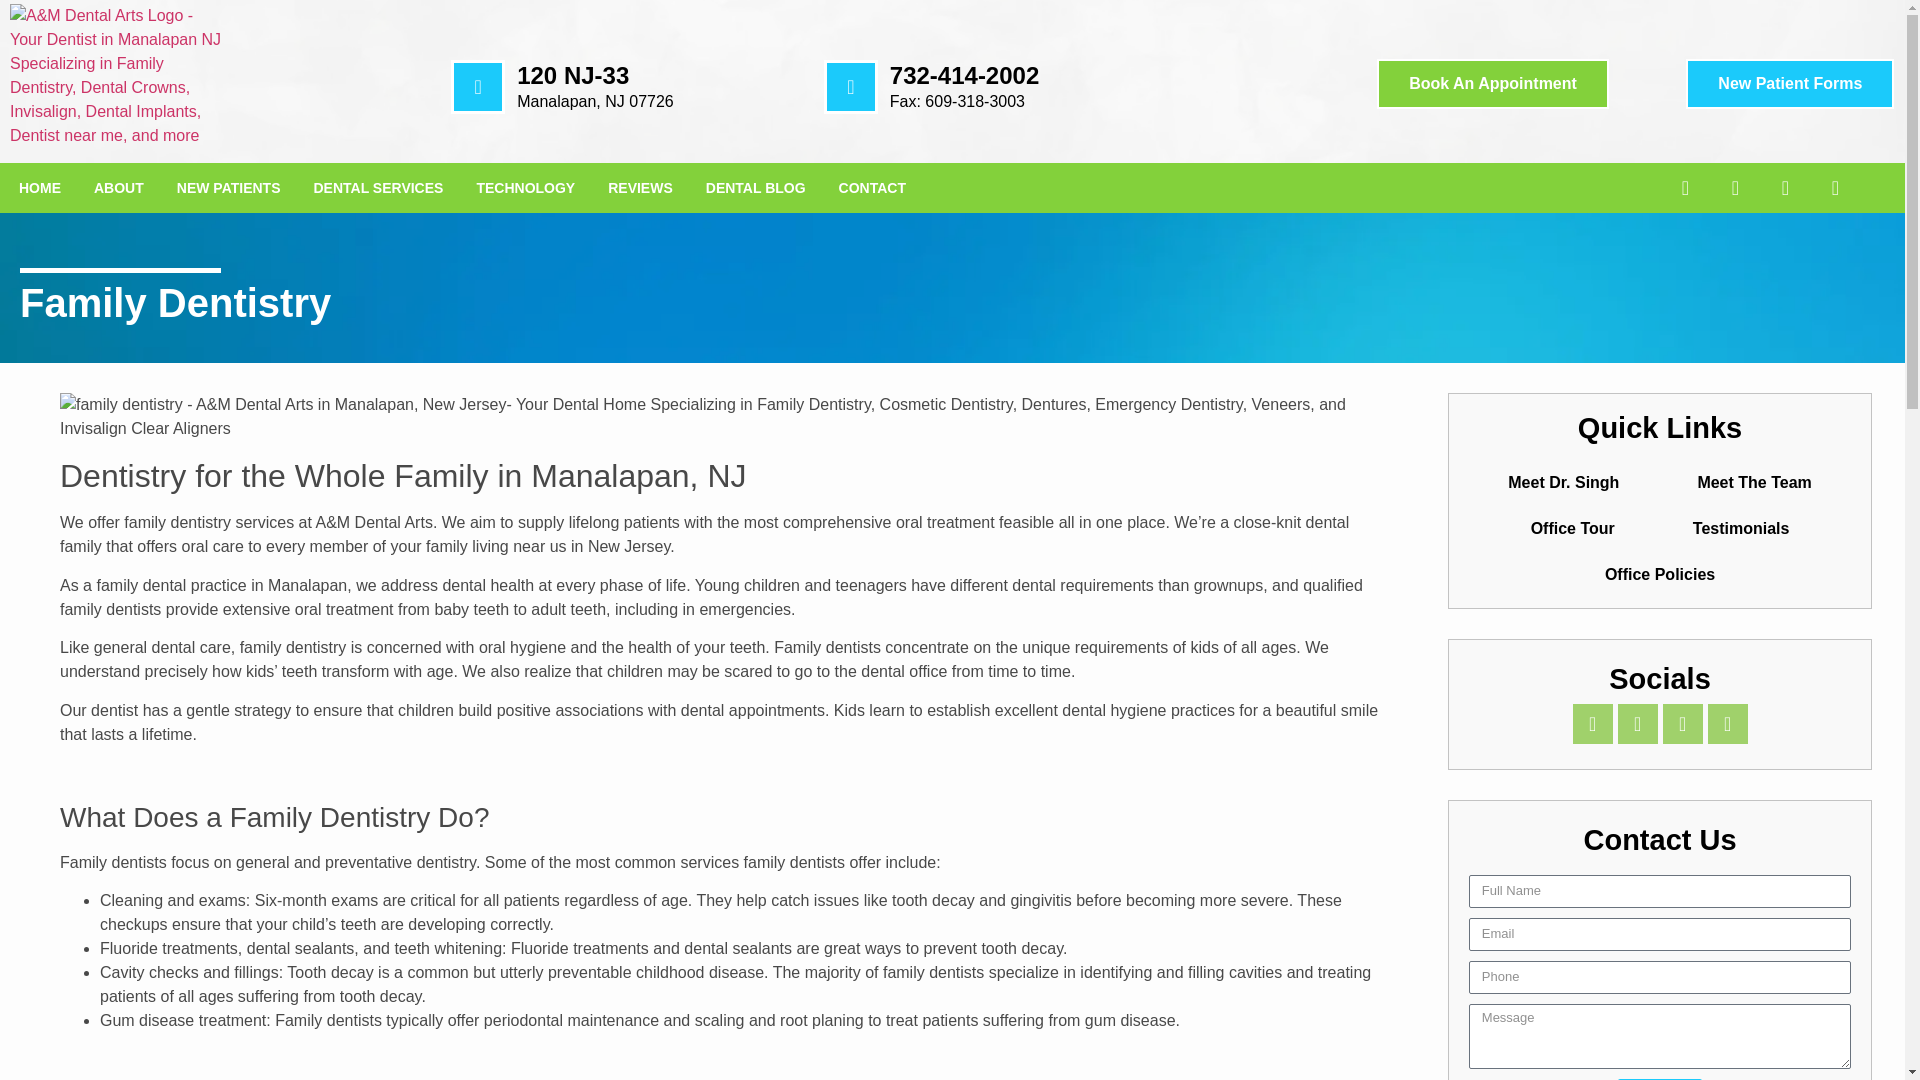 The height and width of the screenshot is (1080, 1920). What do you see at coordinates (378, 188) in the screenshot?
I see `DENTAL SERVICES` at bounding box center [378, 188].